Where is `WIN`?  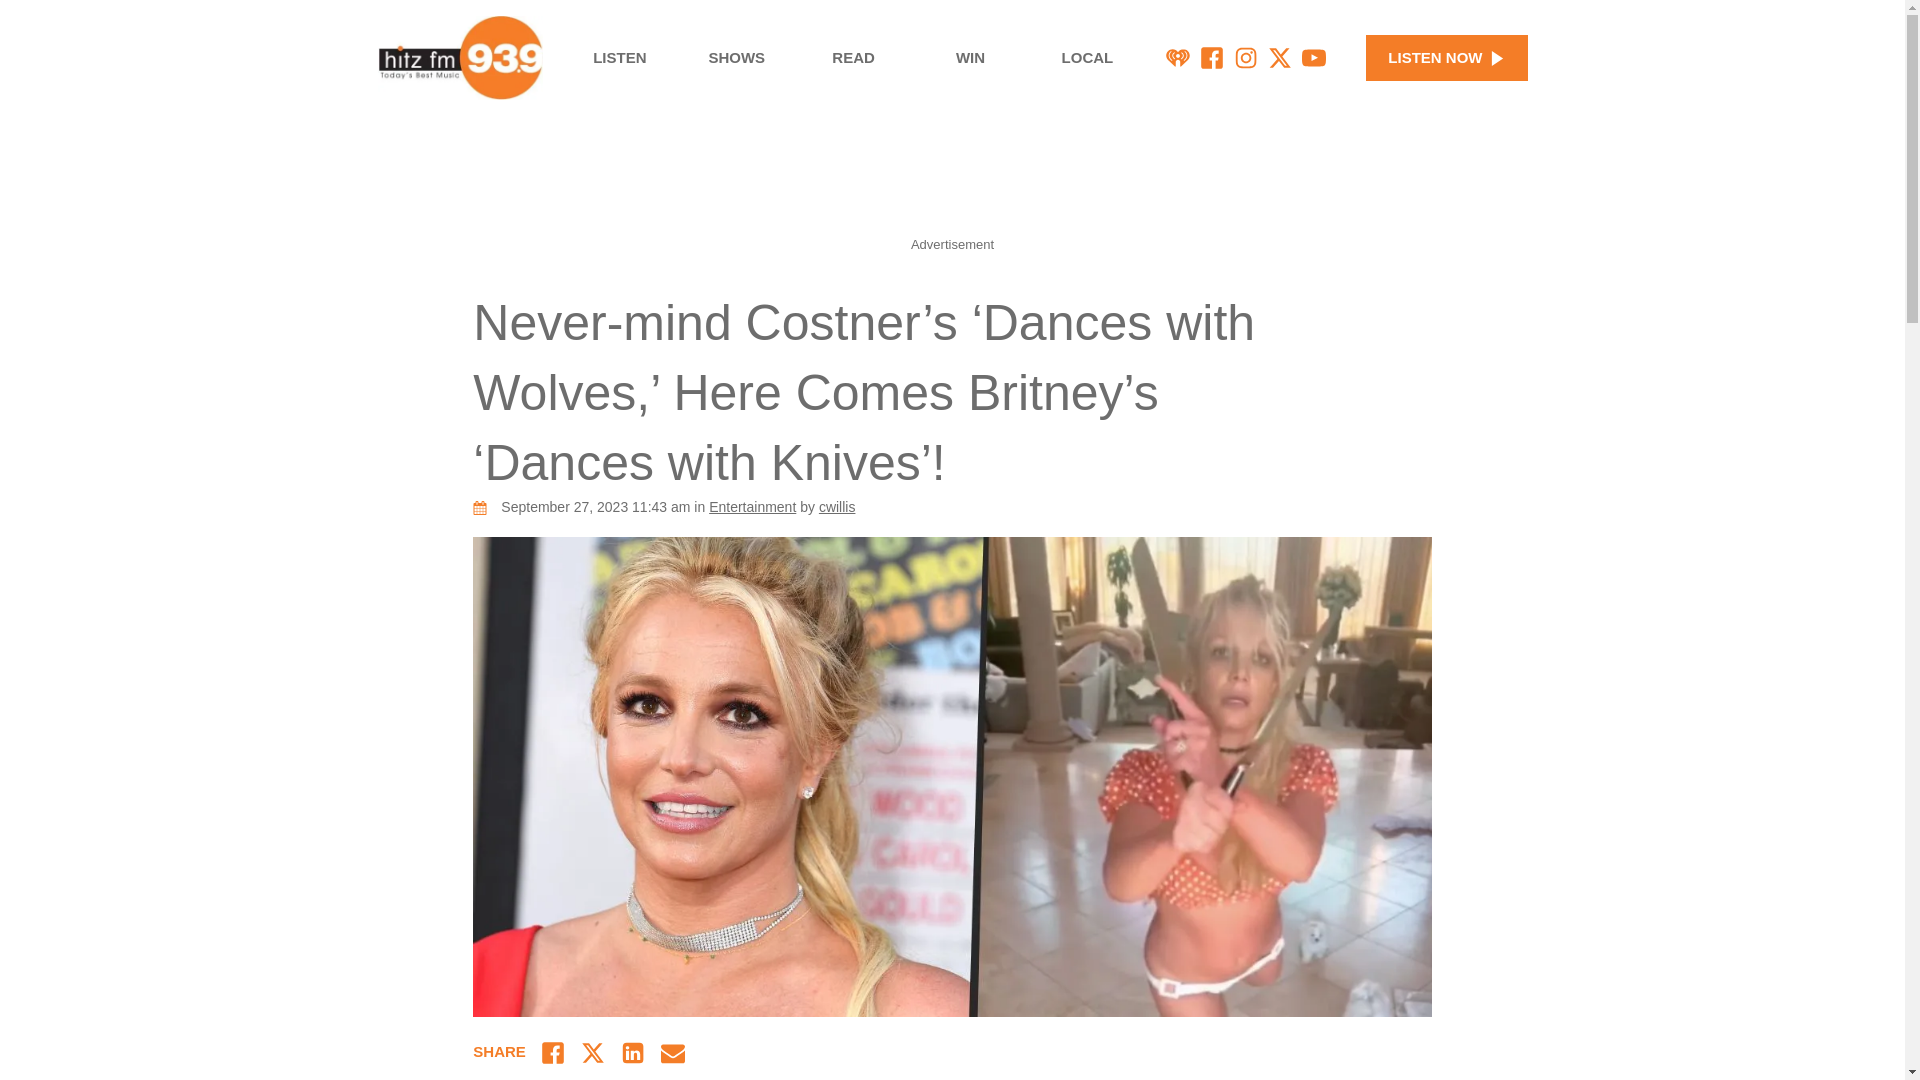 WIN is located at coordinates (970, 58).